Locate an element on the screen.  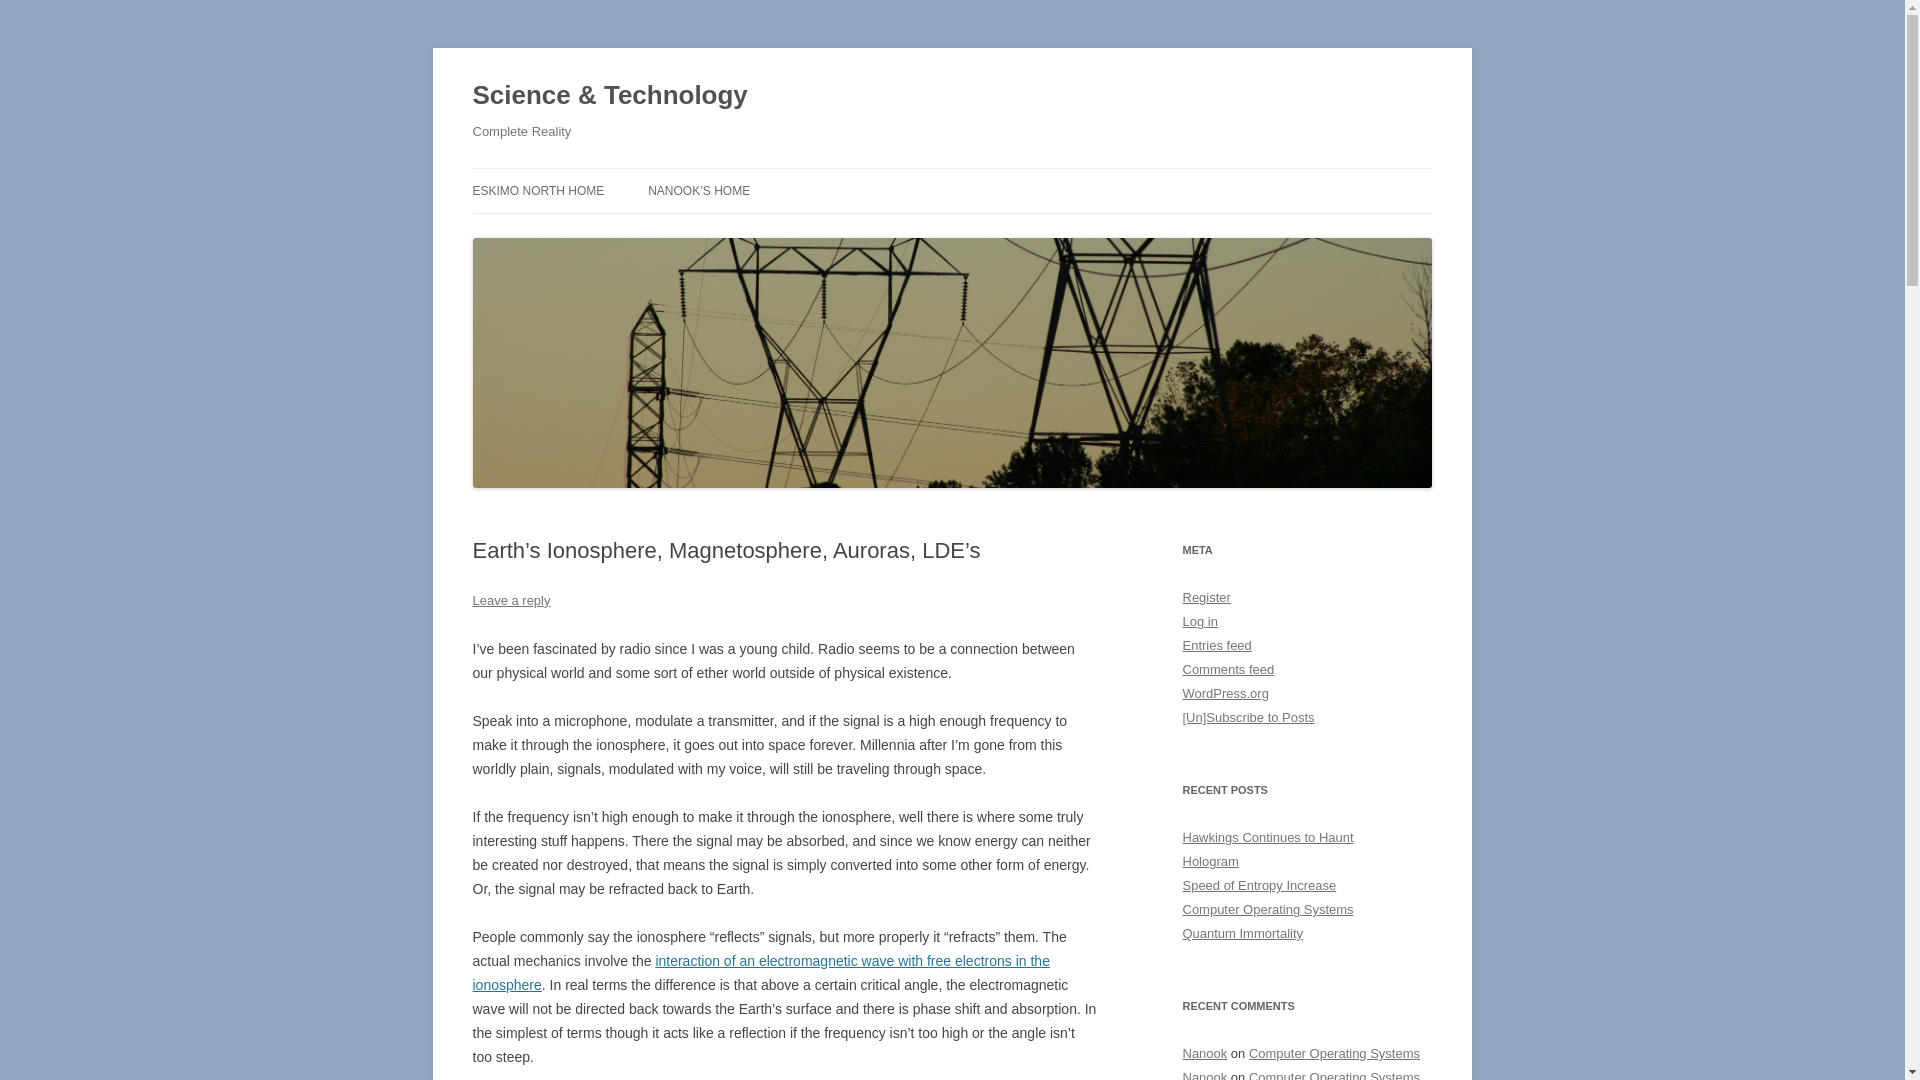
ESKIMO NORTH FORUM is located at coordinates (572, 232).